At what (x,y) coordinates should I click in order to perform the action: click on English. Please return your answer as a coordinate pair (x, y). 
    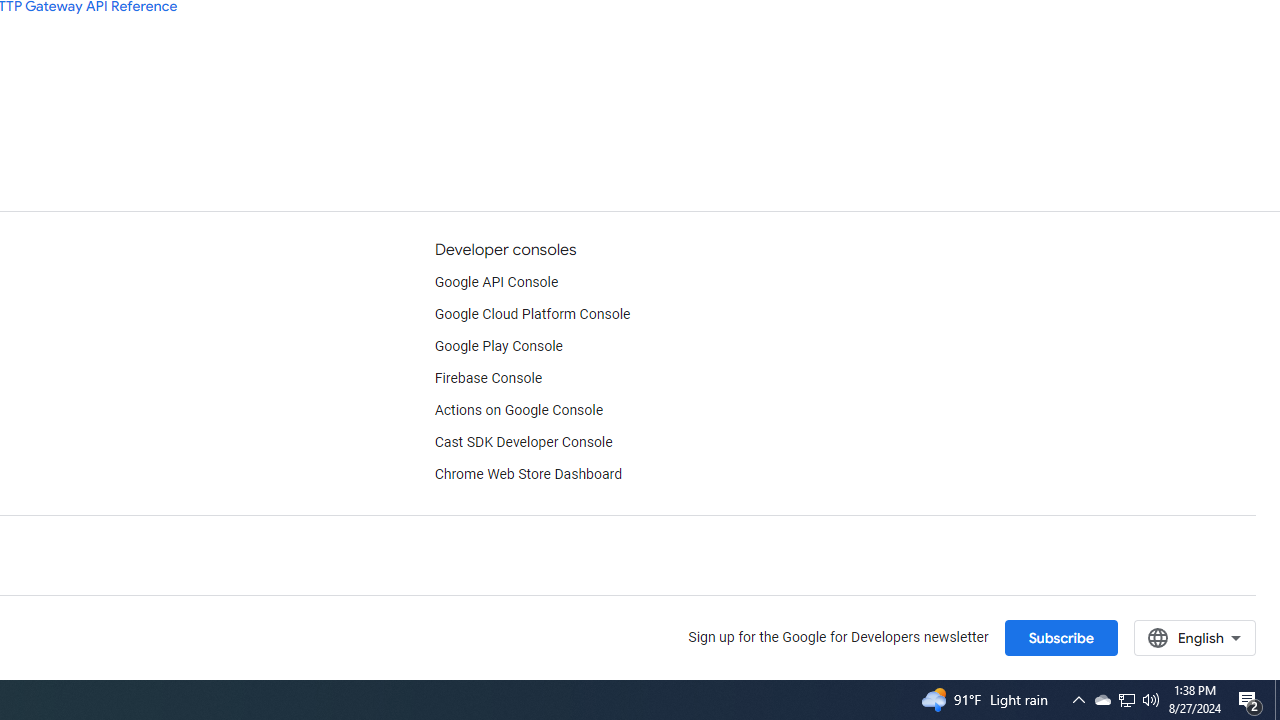
    Looking at the image, I should click on (1194, 637).